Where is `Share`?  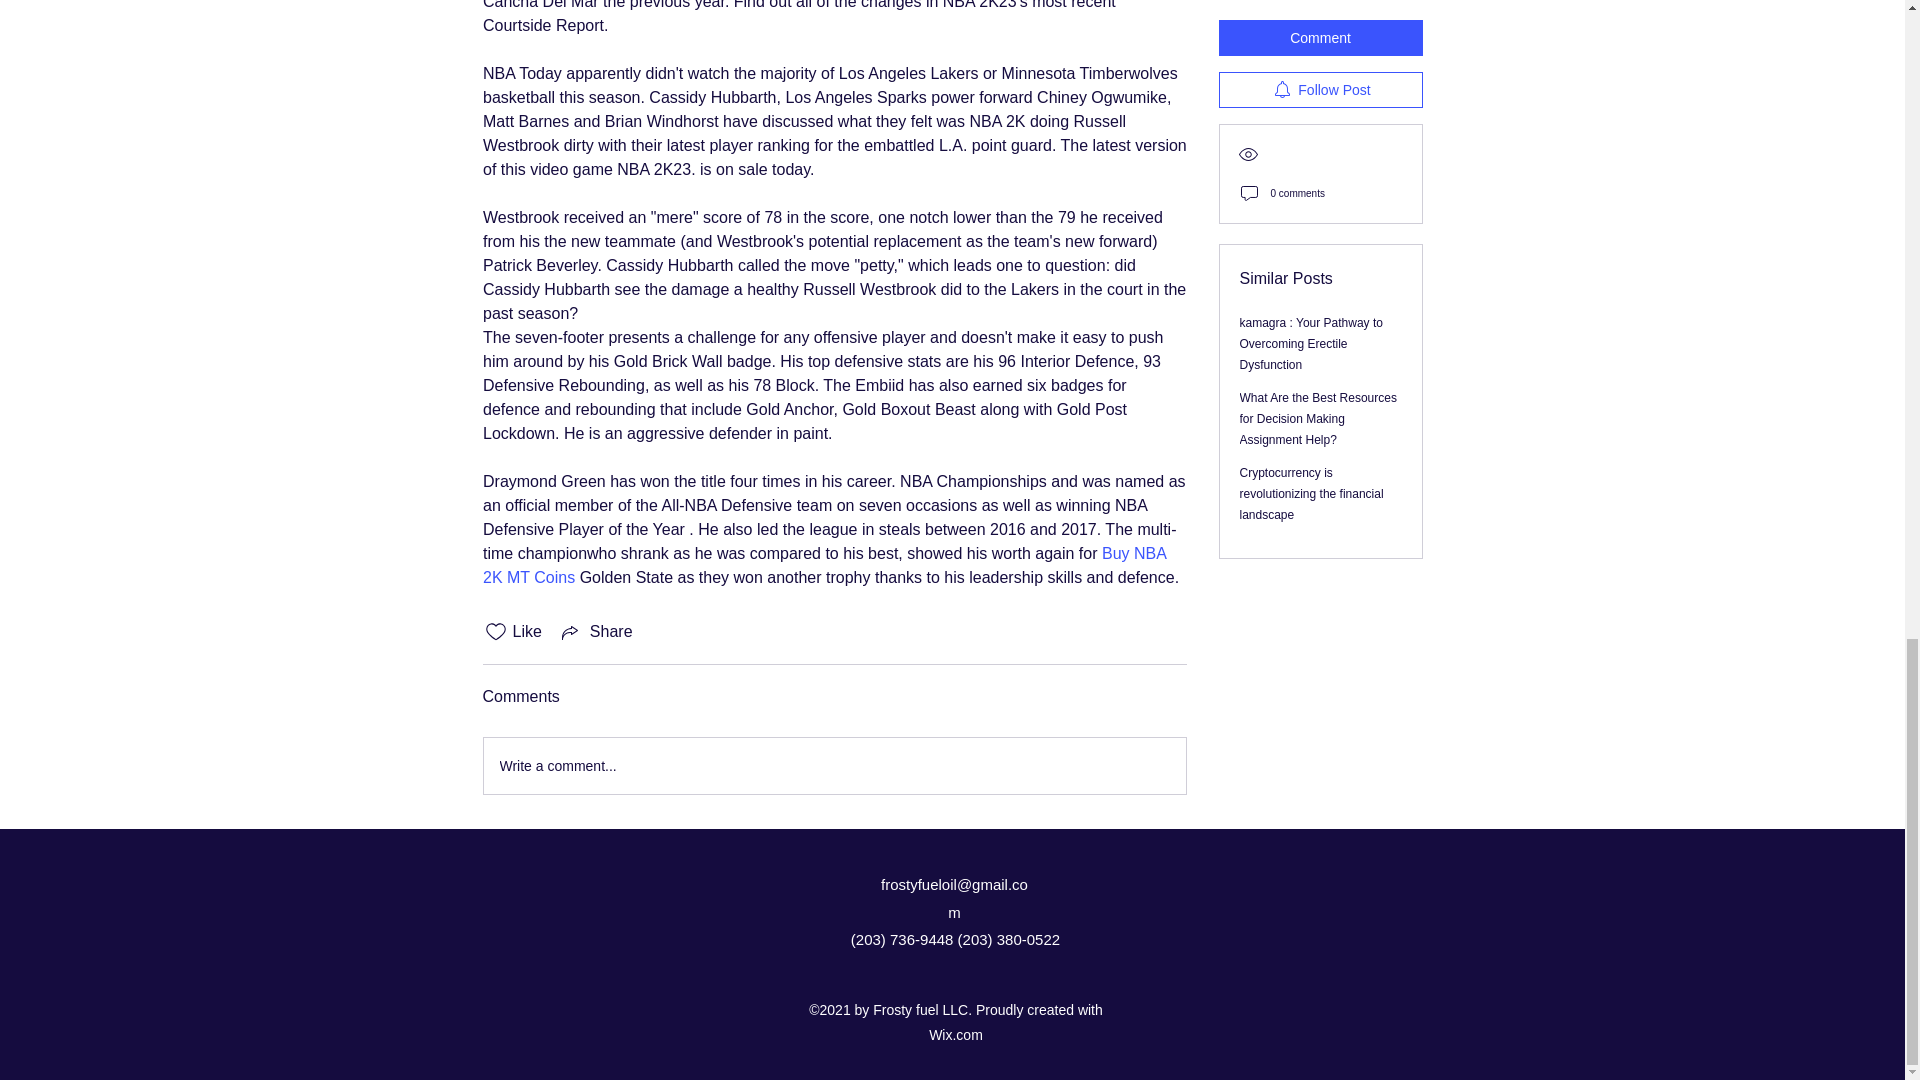 Share is located at coordinates (596, 631).